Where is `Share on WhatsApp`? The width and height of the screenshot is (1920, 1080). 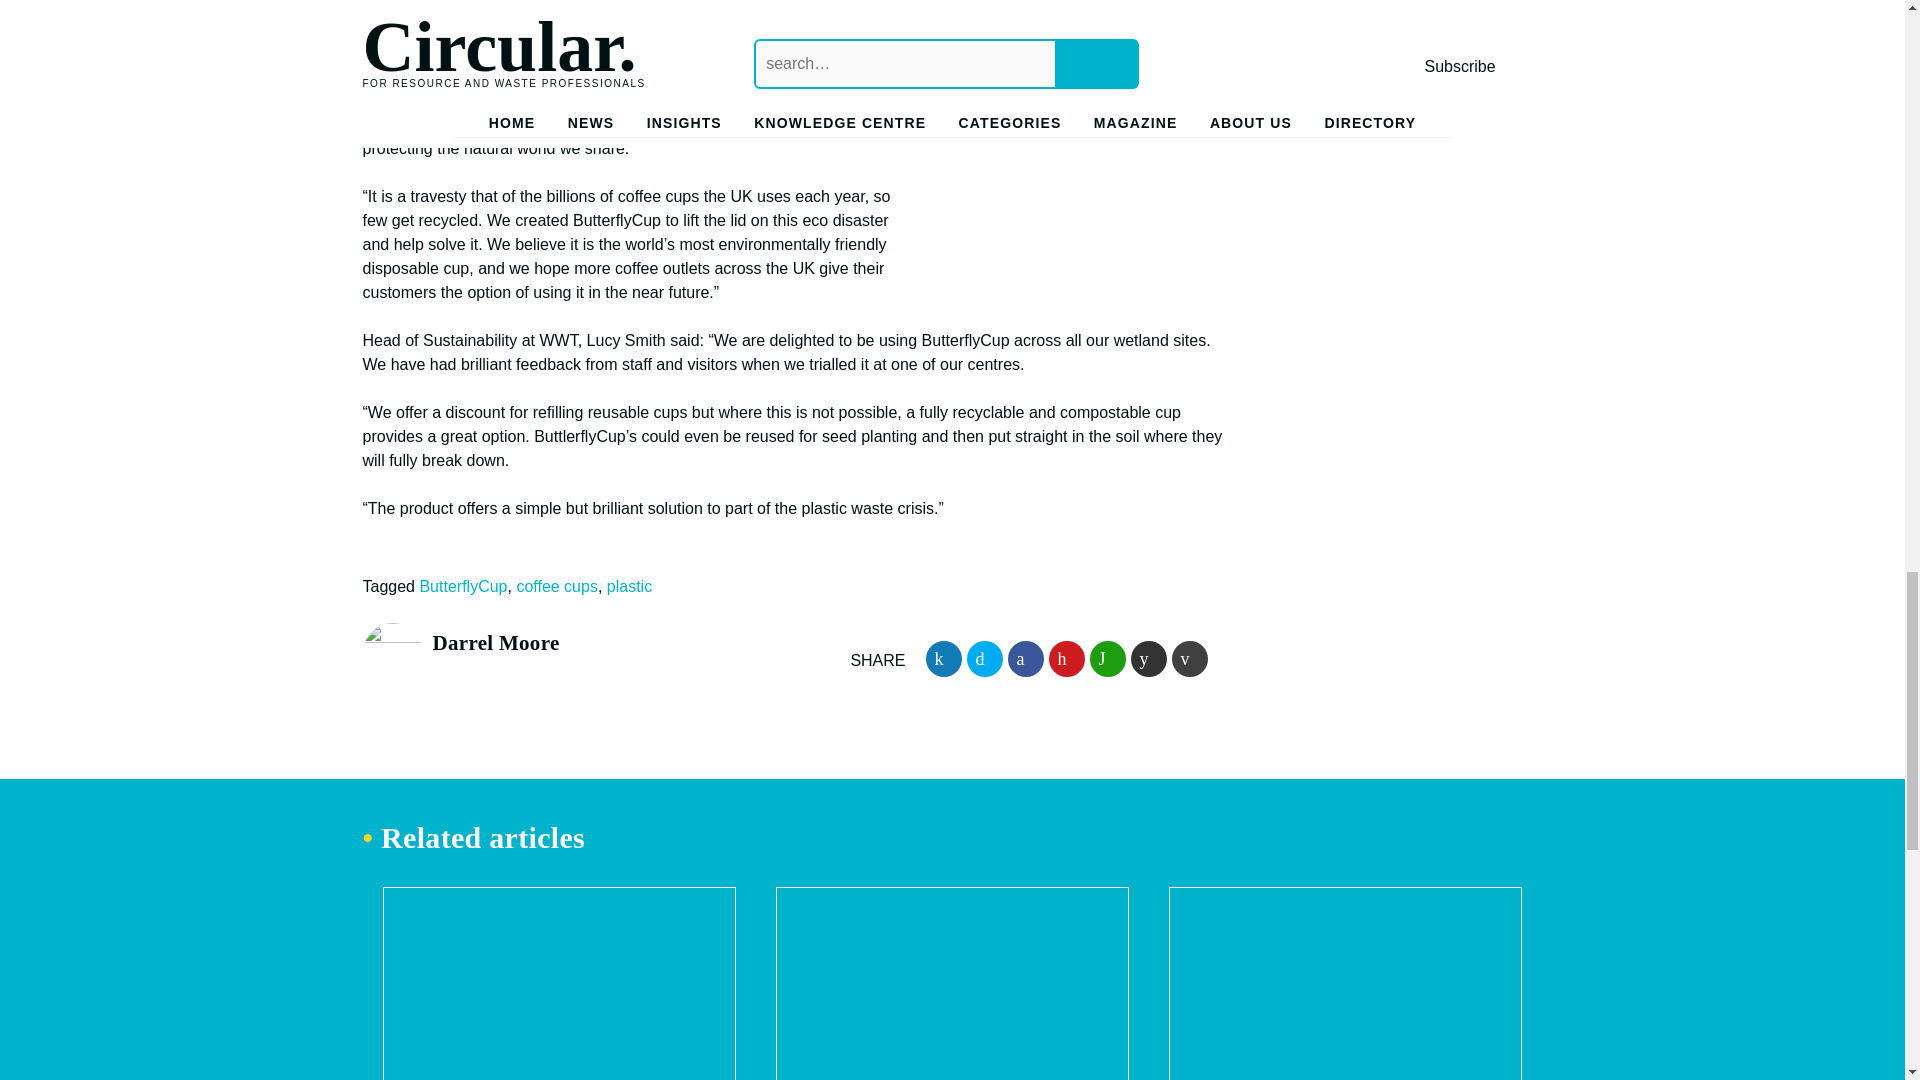
Share on WhatsApp is located at coordinates (1108, 659).